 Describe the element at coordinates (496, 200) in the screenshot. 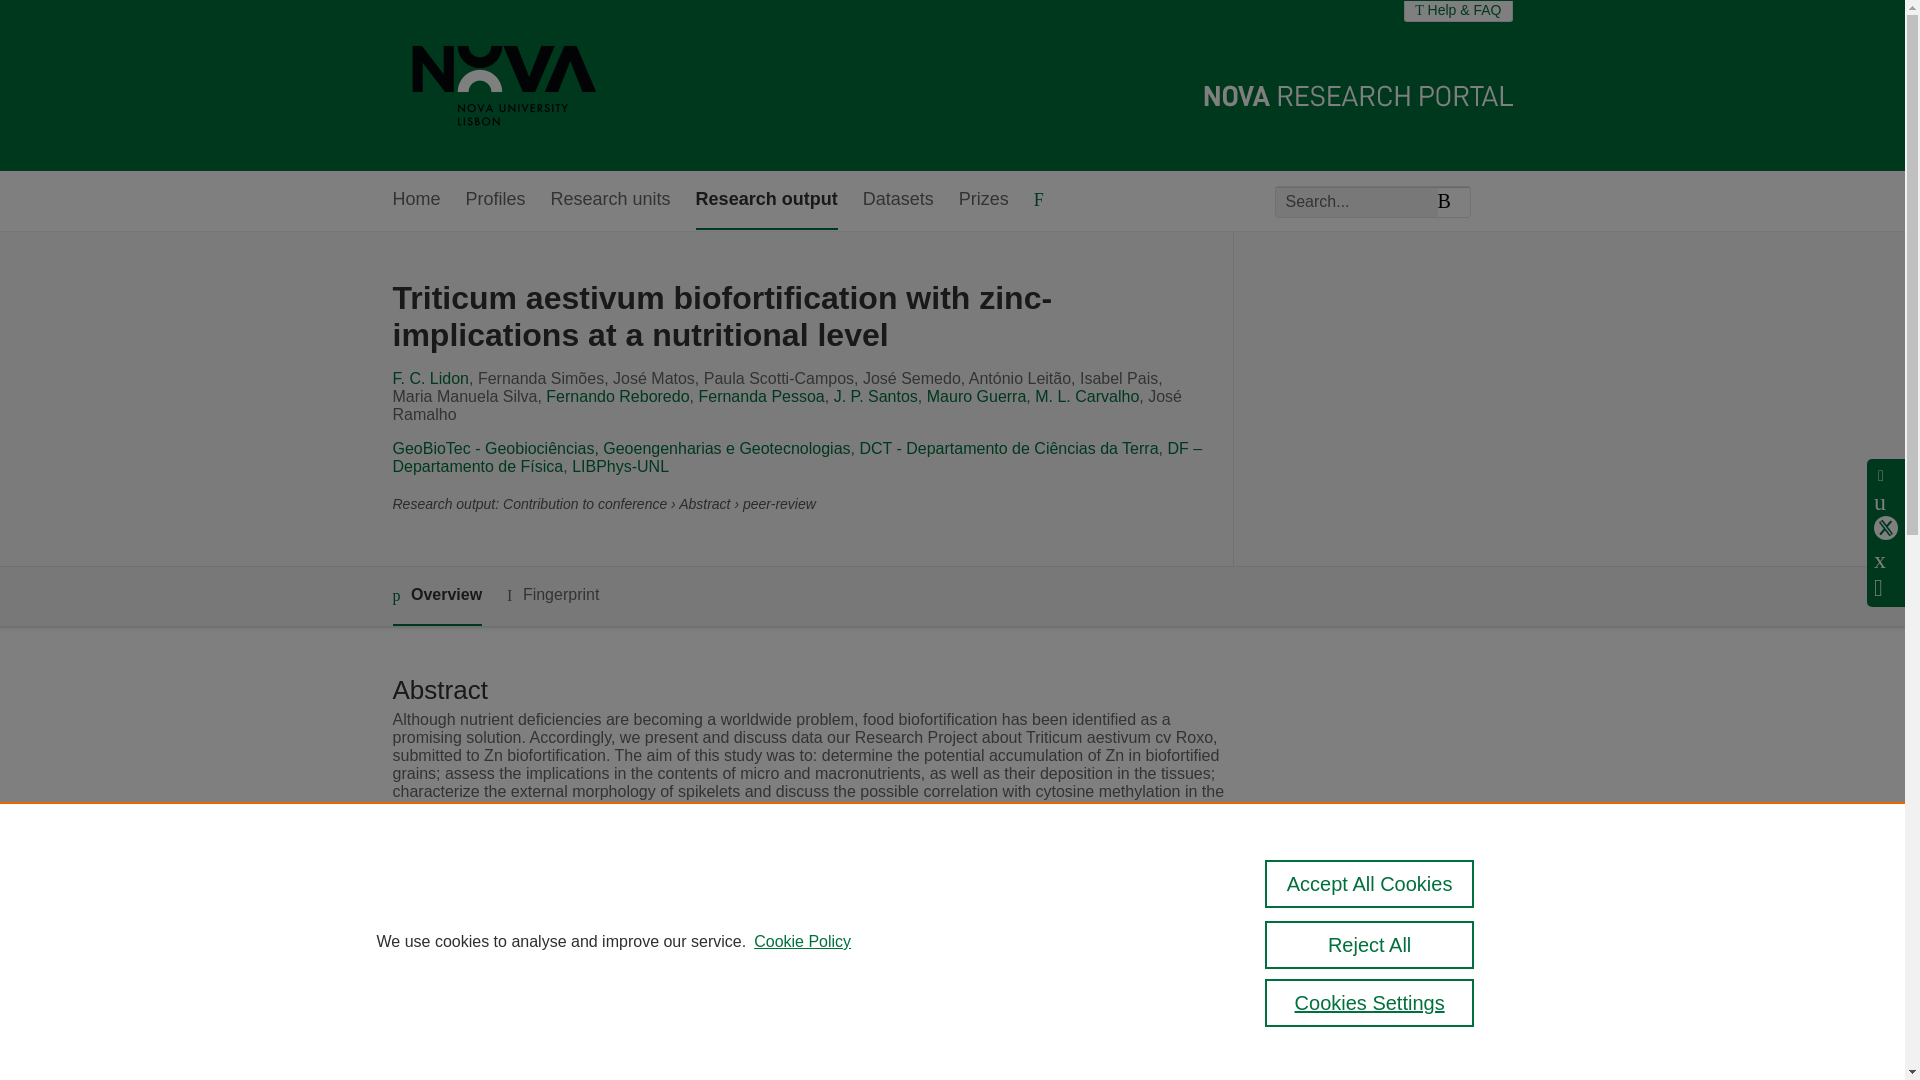

I see `Profiles` at that location.